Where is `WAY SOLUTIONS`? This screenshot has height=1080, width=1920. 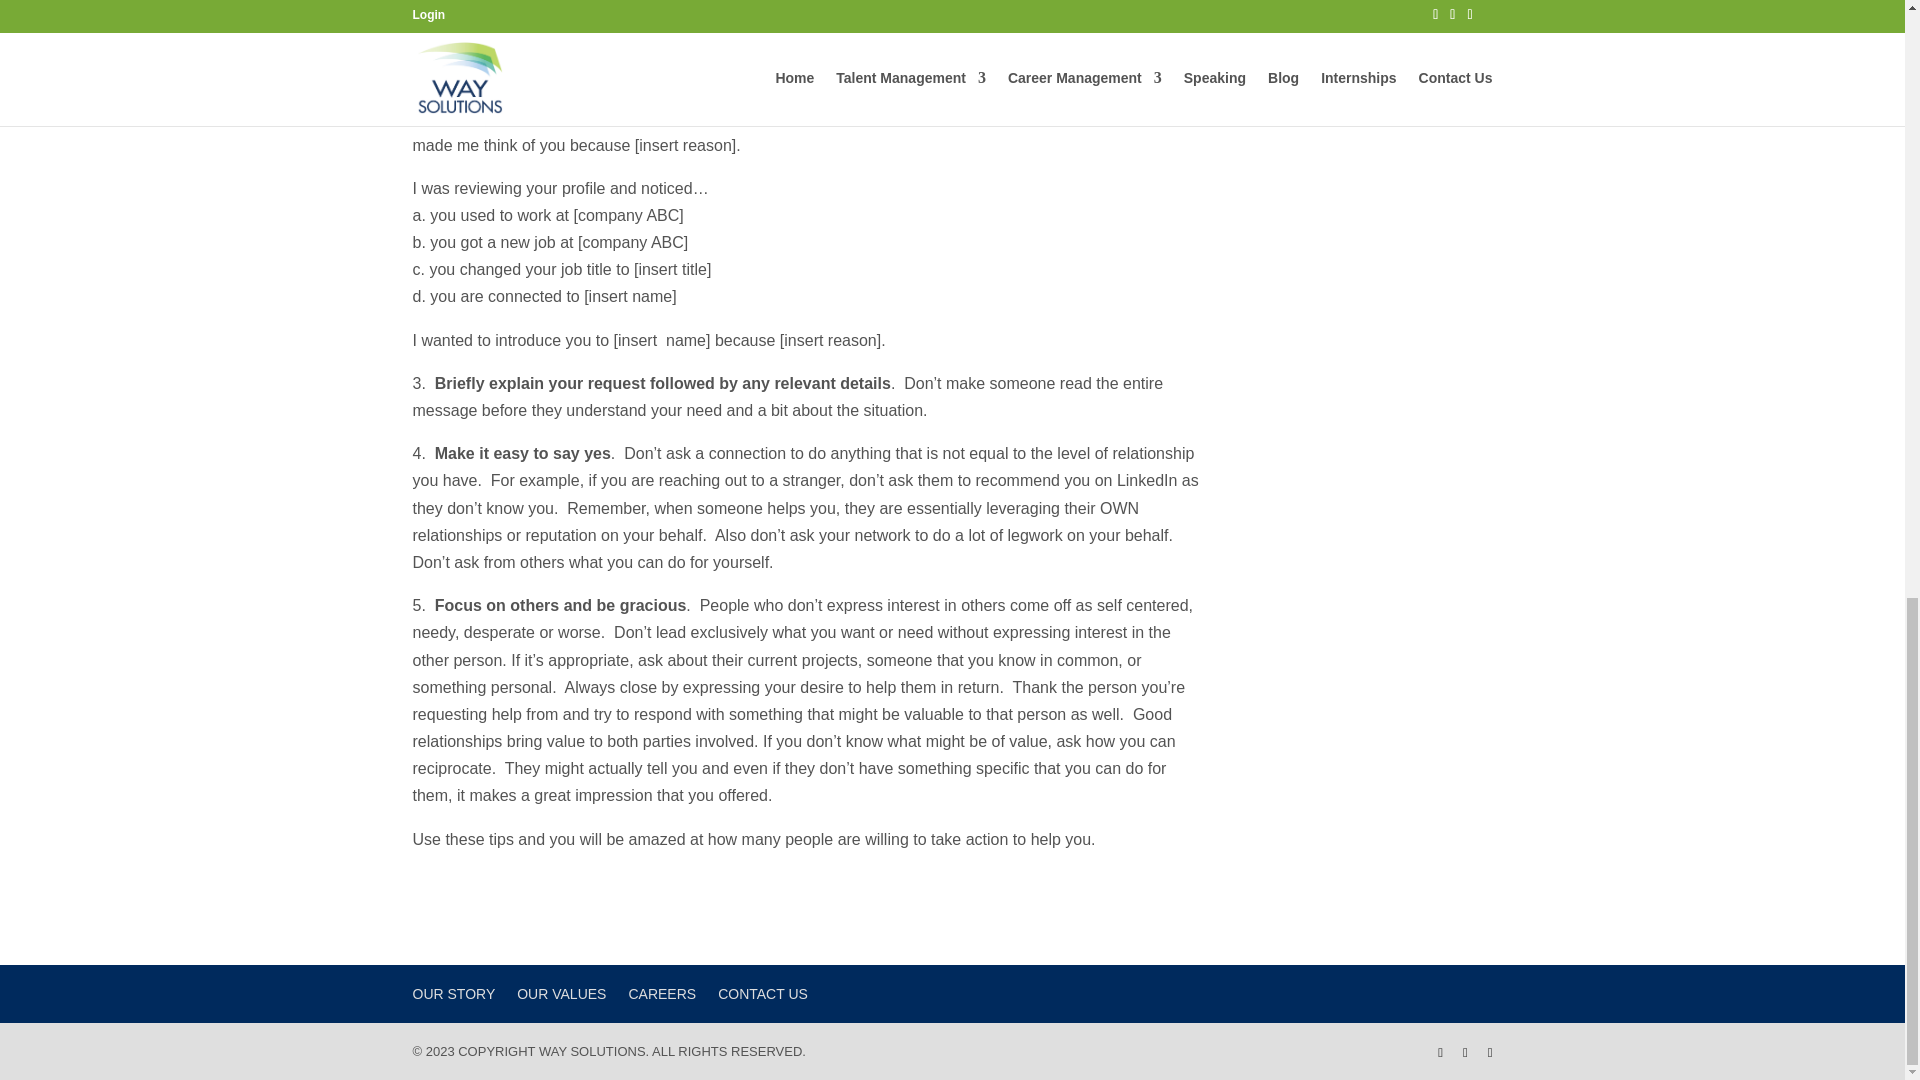
WAY SOLUTIONS is located at coordinates (592, 1052).